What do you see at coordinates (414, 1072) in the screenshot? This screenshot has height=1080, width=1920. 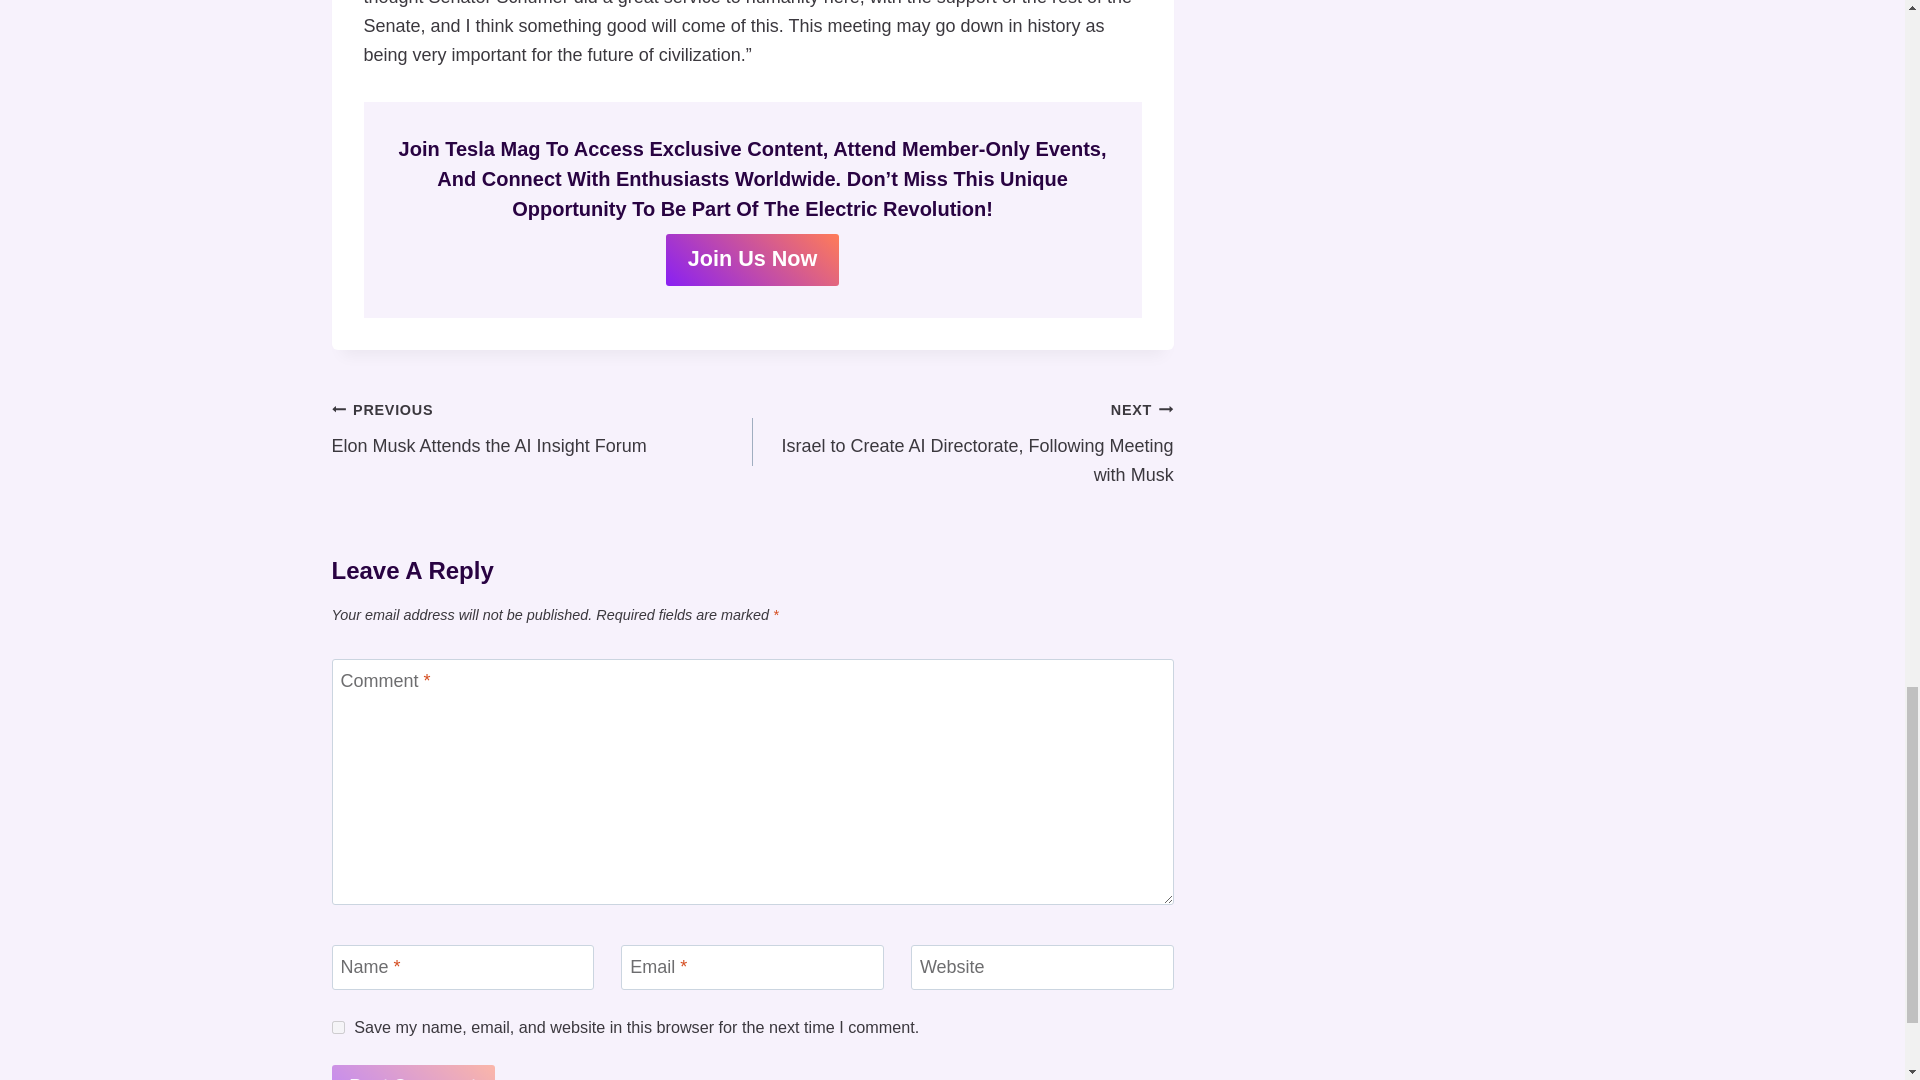 I see `yes` at bounding box center [414, 1072].